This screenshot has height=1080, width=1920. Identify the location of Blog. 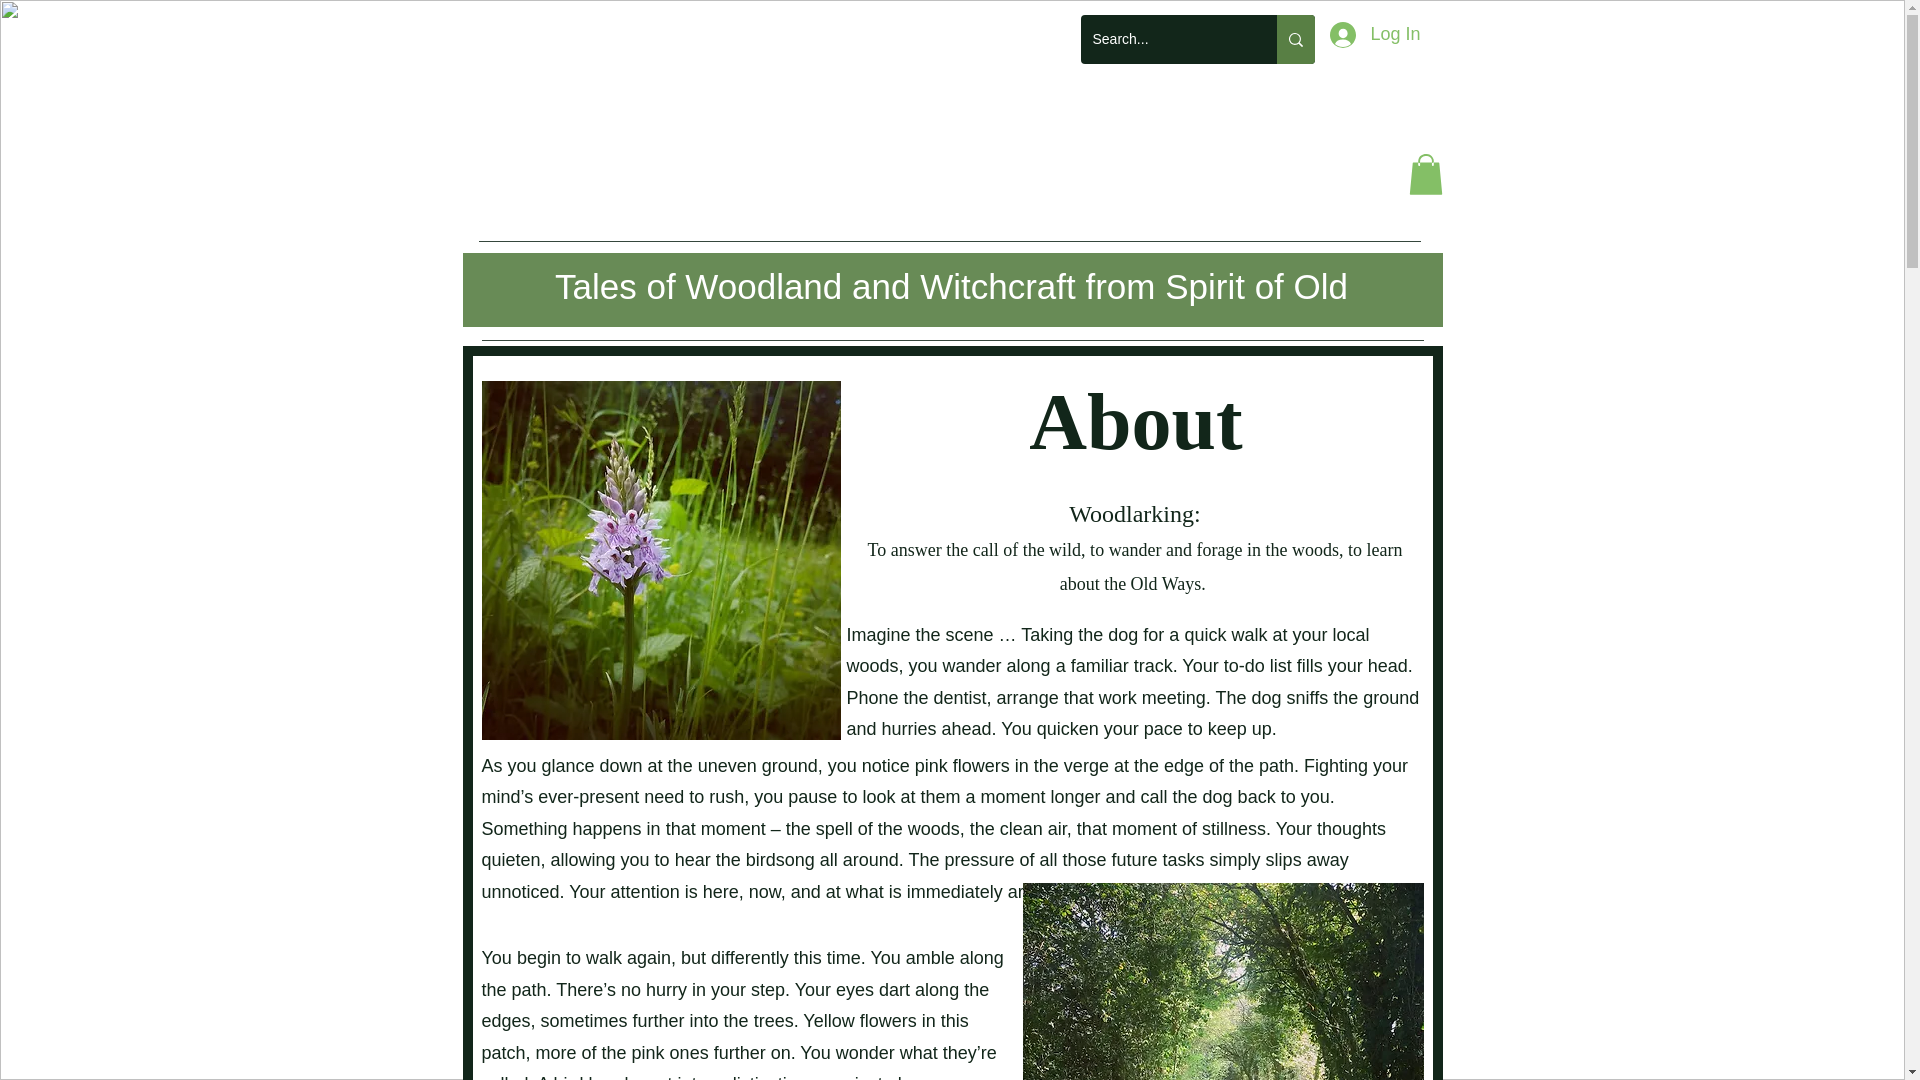
(687, 202).